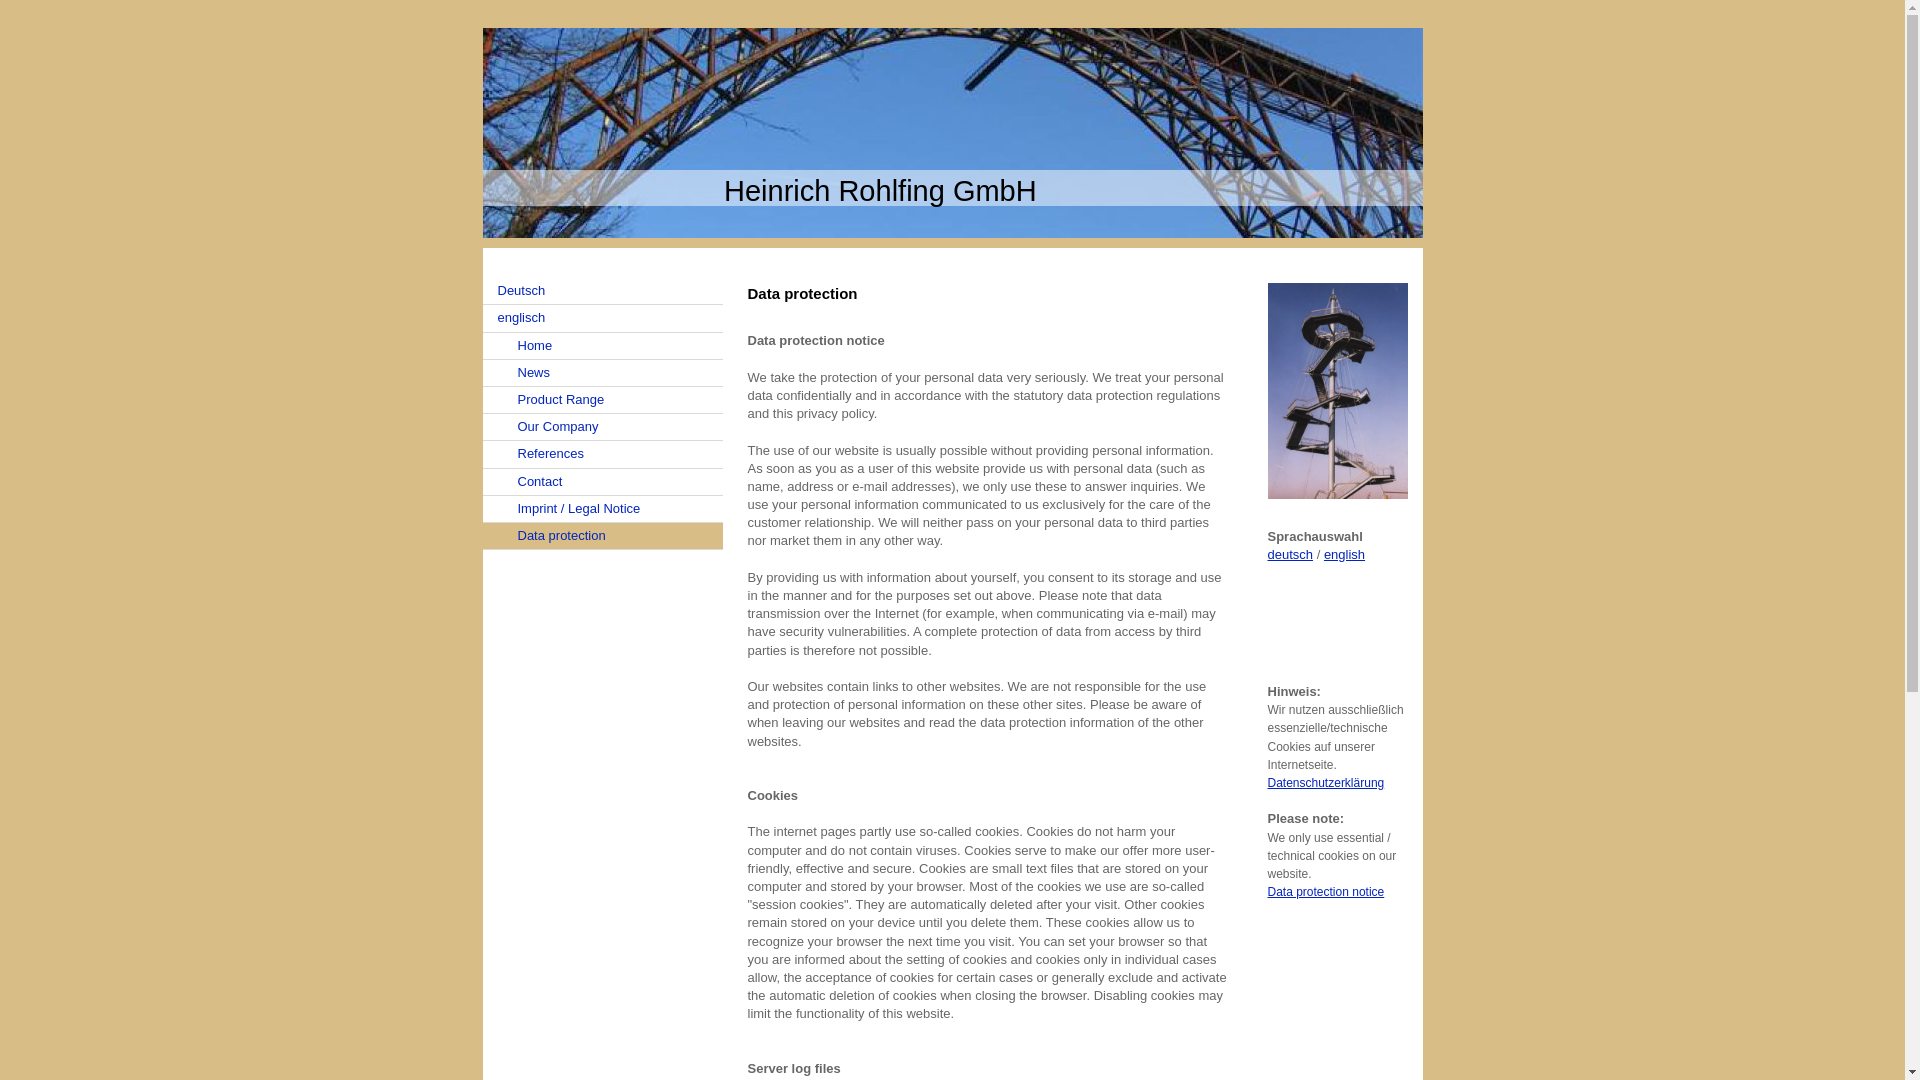 This screenshot has width=1920, height=1080. I want to click on englisch, so click(601, 318).